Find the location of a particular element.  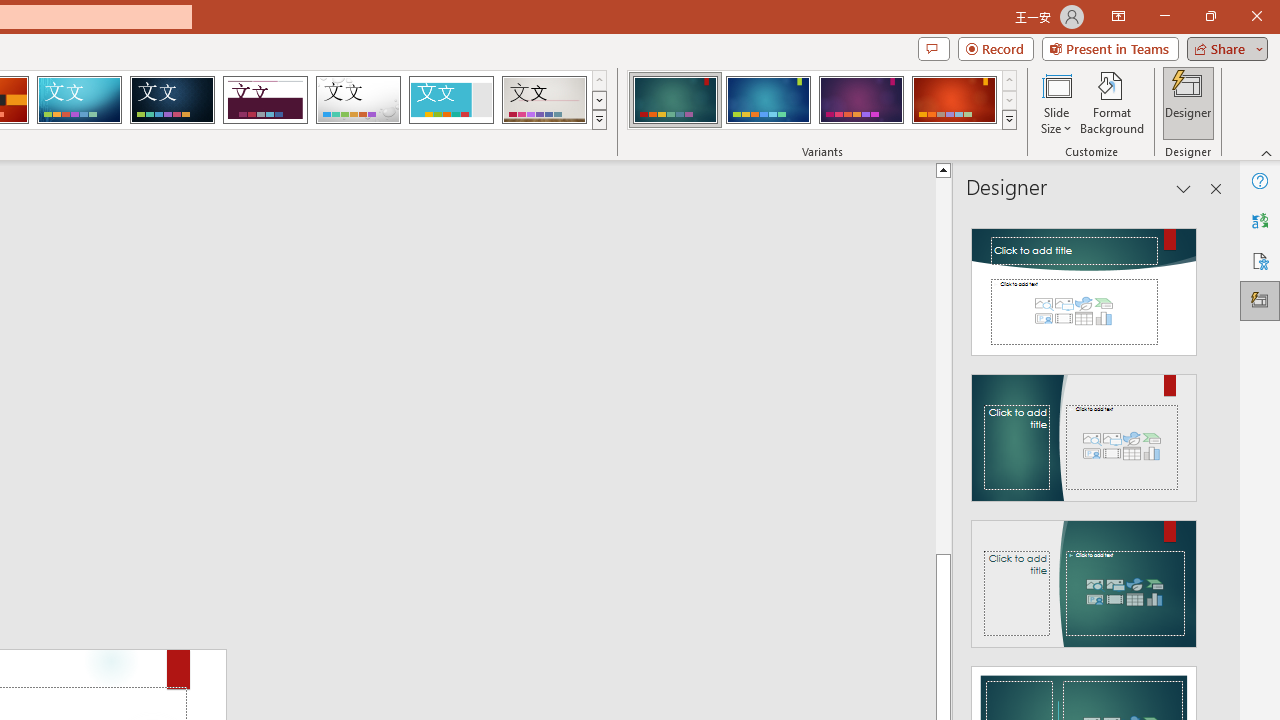

Variants is located at coordinates (1010, 120).